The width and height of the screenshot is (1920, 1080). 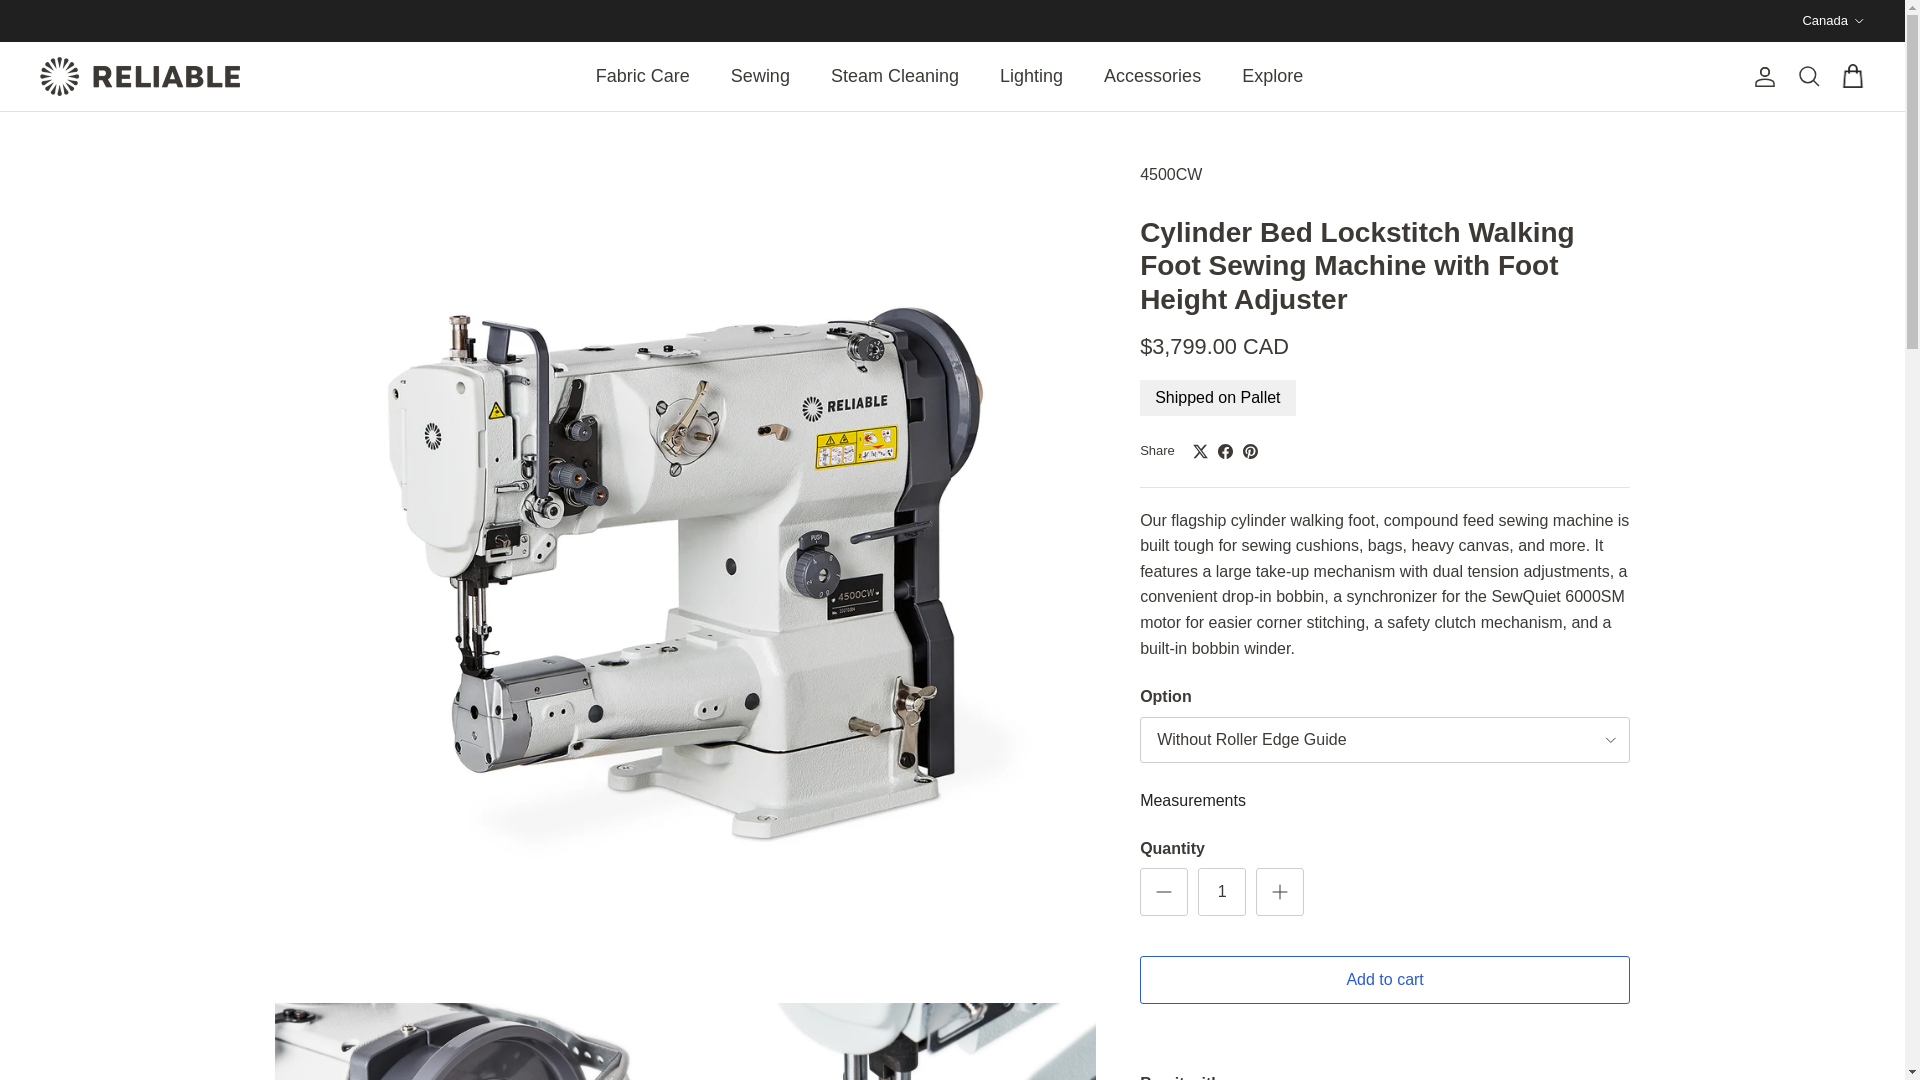 What do you see at coordinates (140, 76) in the screenshot?
I see `reliablecorporation.com` at bounding box center [140, 76].